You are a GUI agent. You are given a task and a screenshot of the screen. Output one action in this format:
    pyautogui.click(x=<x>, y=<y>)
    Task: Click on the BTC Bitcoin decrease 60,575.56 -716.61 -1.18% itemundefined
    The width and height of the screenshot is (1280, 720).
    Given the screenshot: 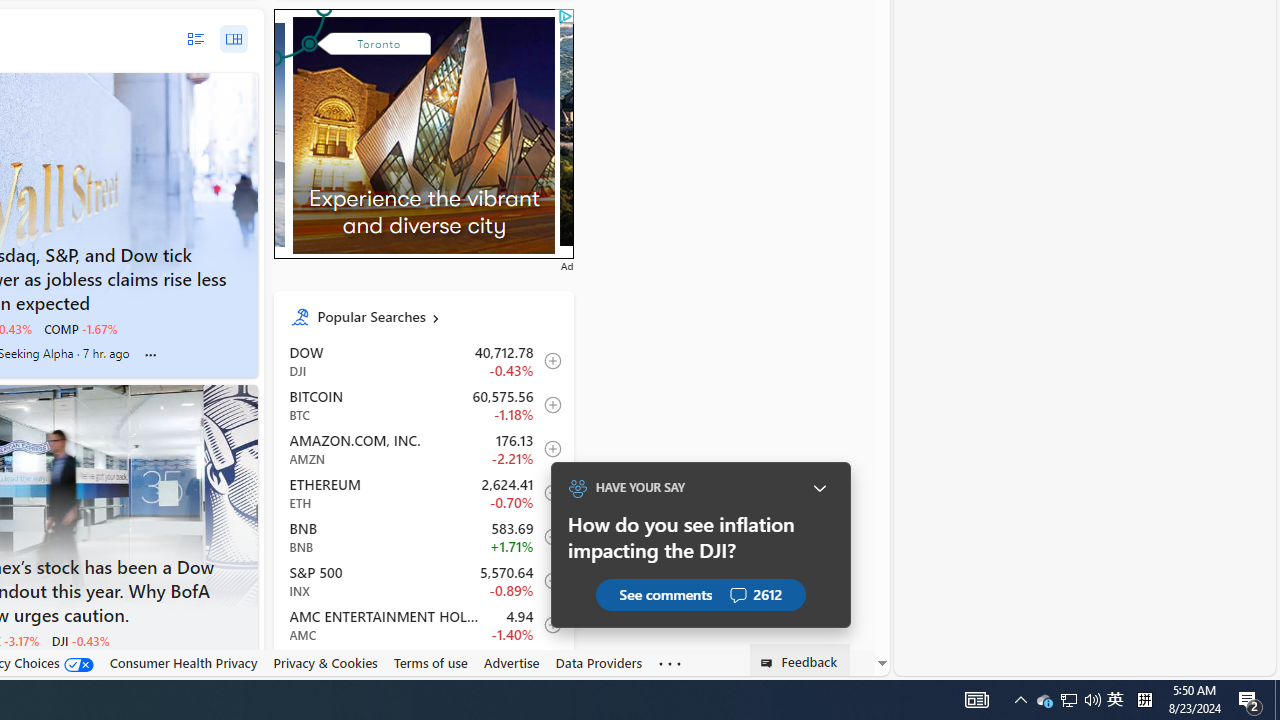 What is the action you would take?
    pyautogui.click(x=422, y=404)
    